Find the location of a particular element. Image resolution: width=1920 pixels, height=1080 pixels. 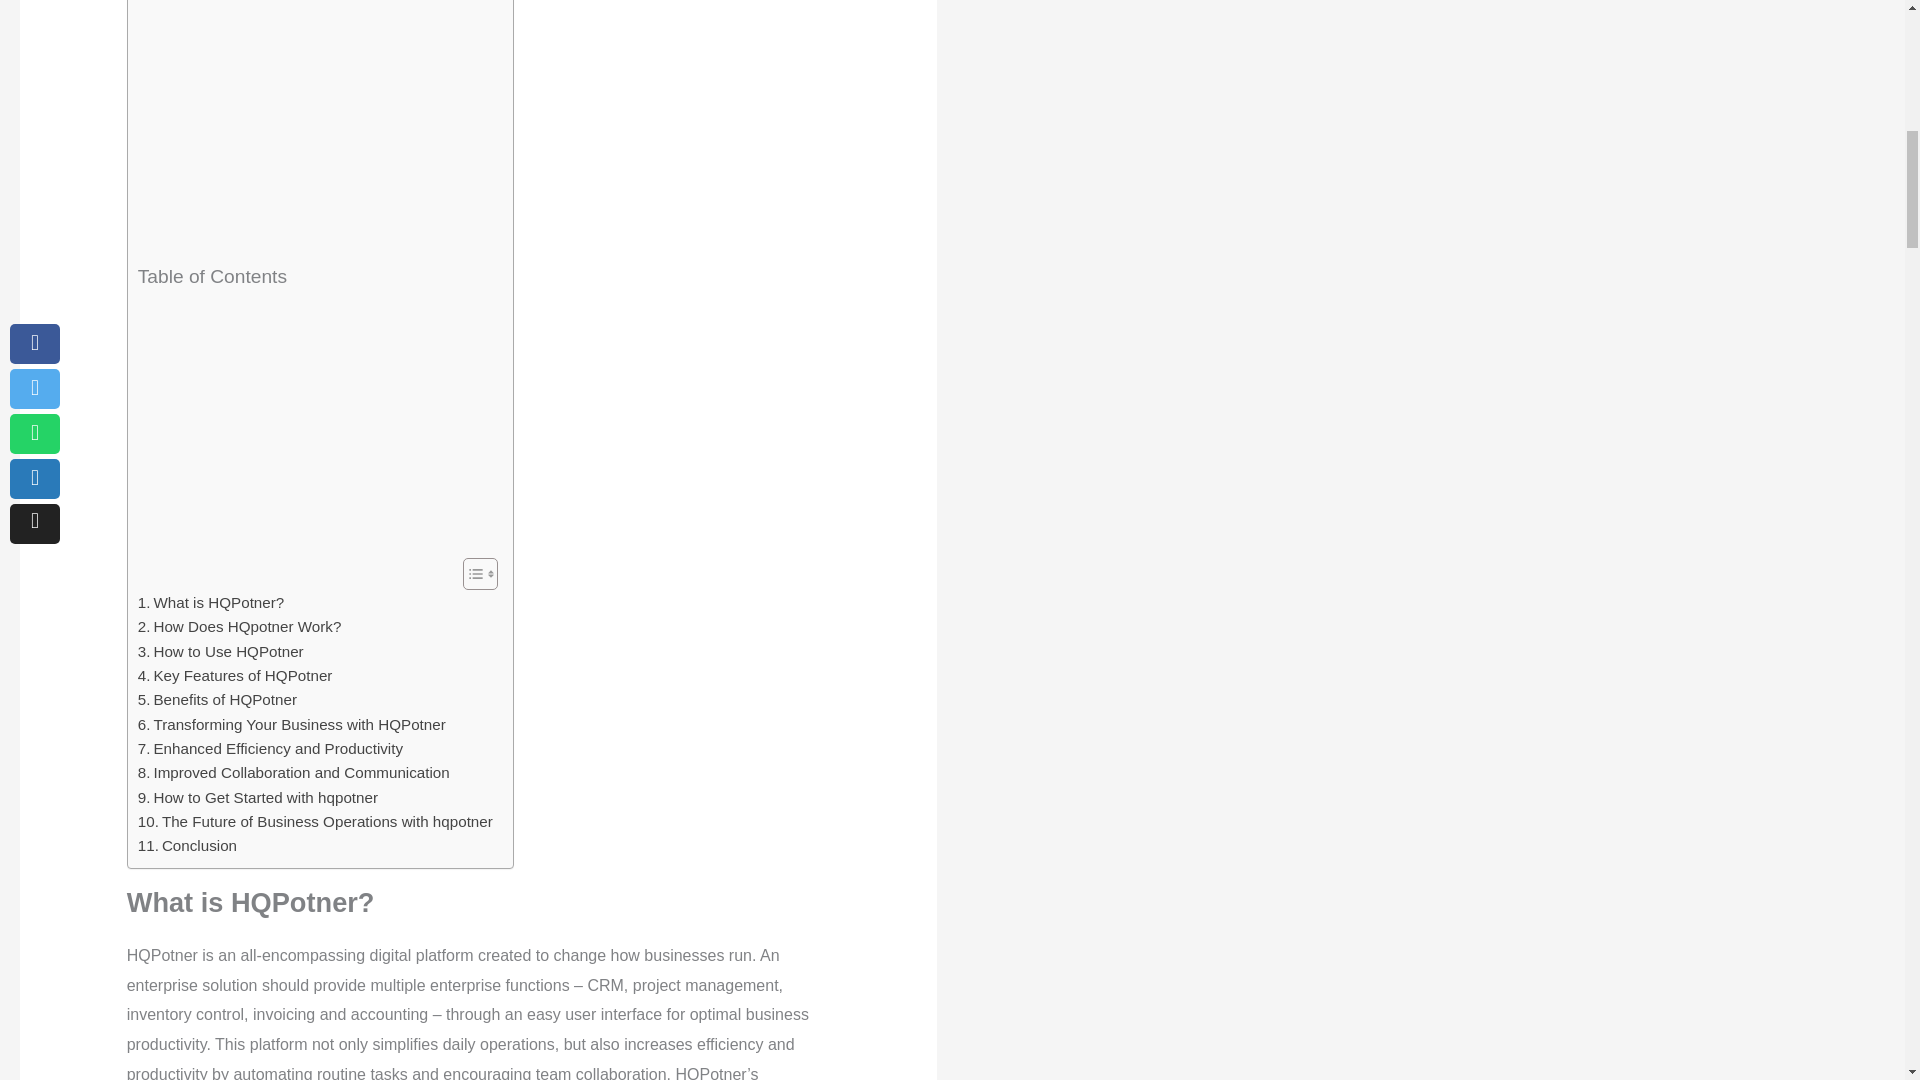

Advertisement is located at coordinates (315, 128).